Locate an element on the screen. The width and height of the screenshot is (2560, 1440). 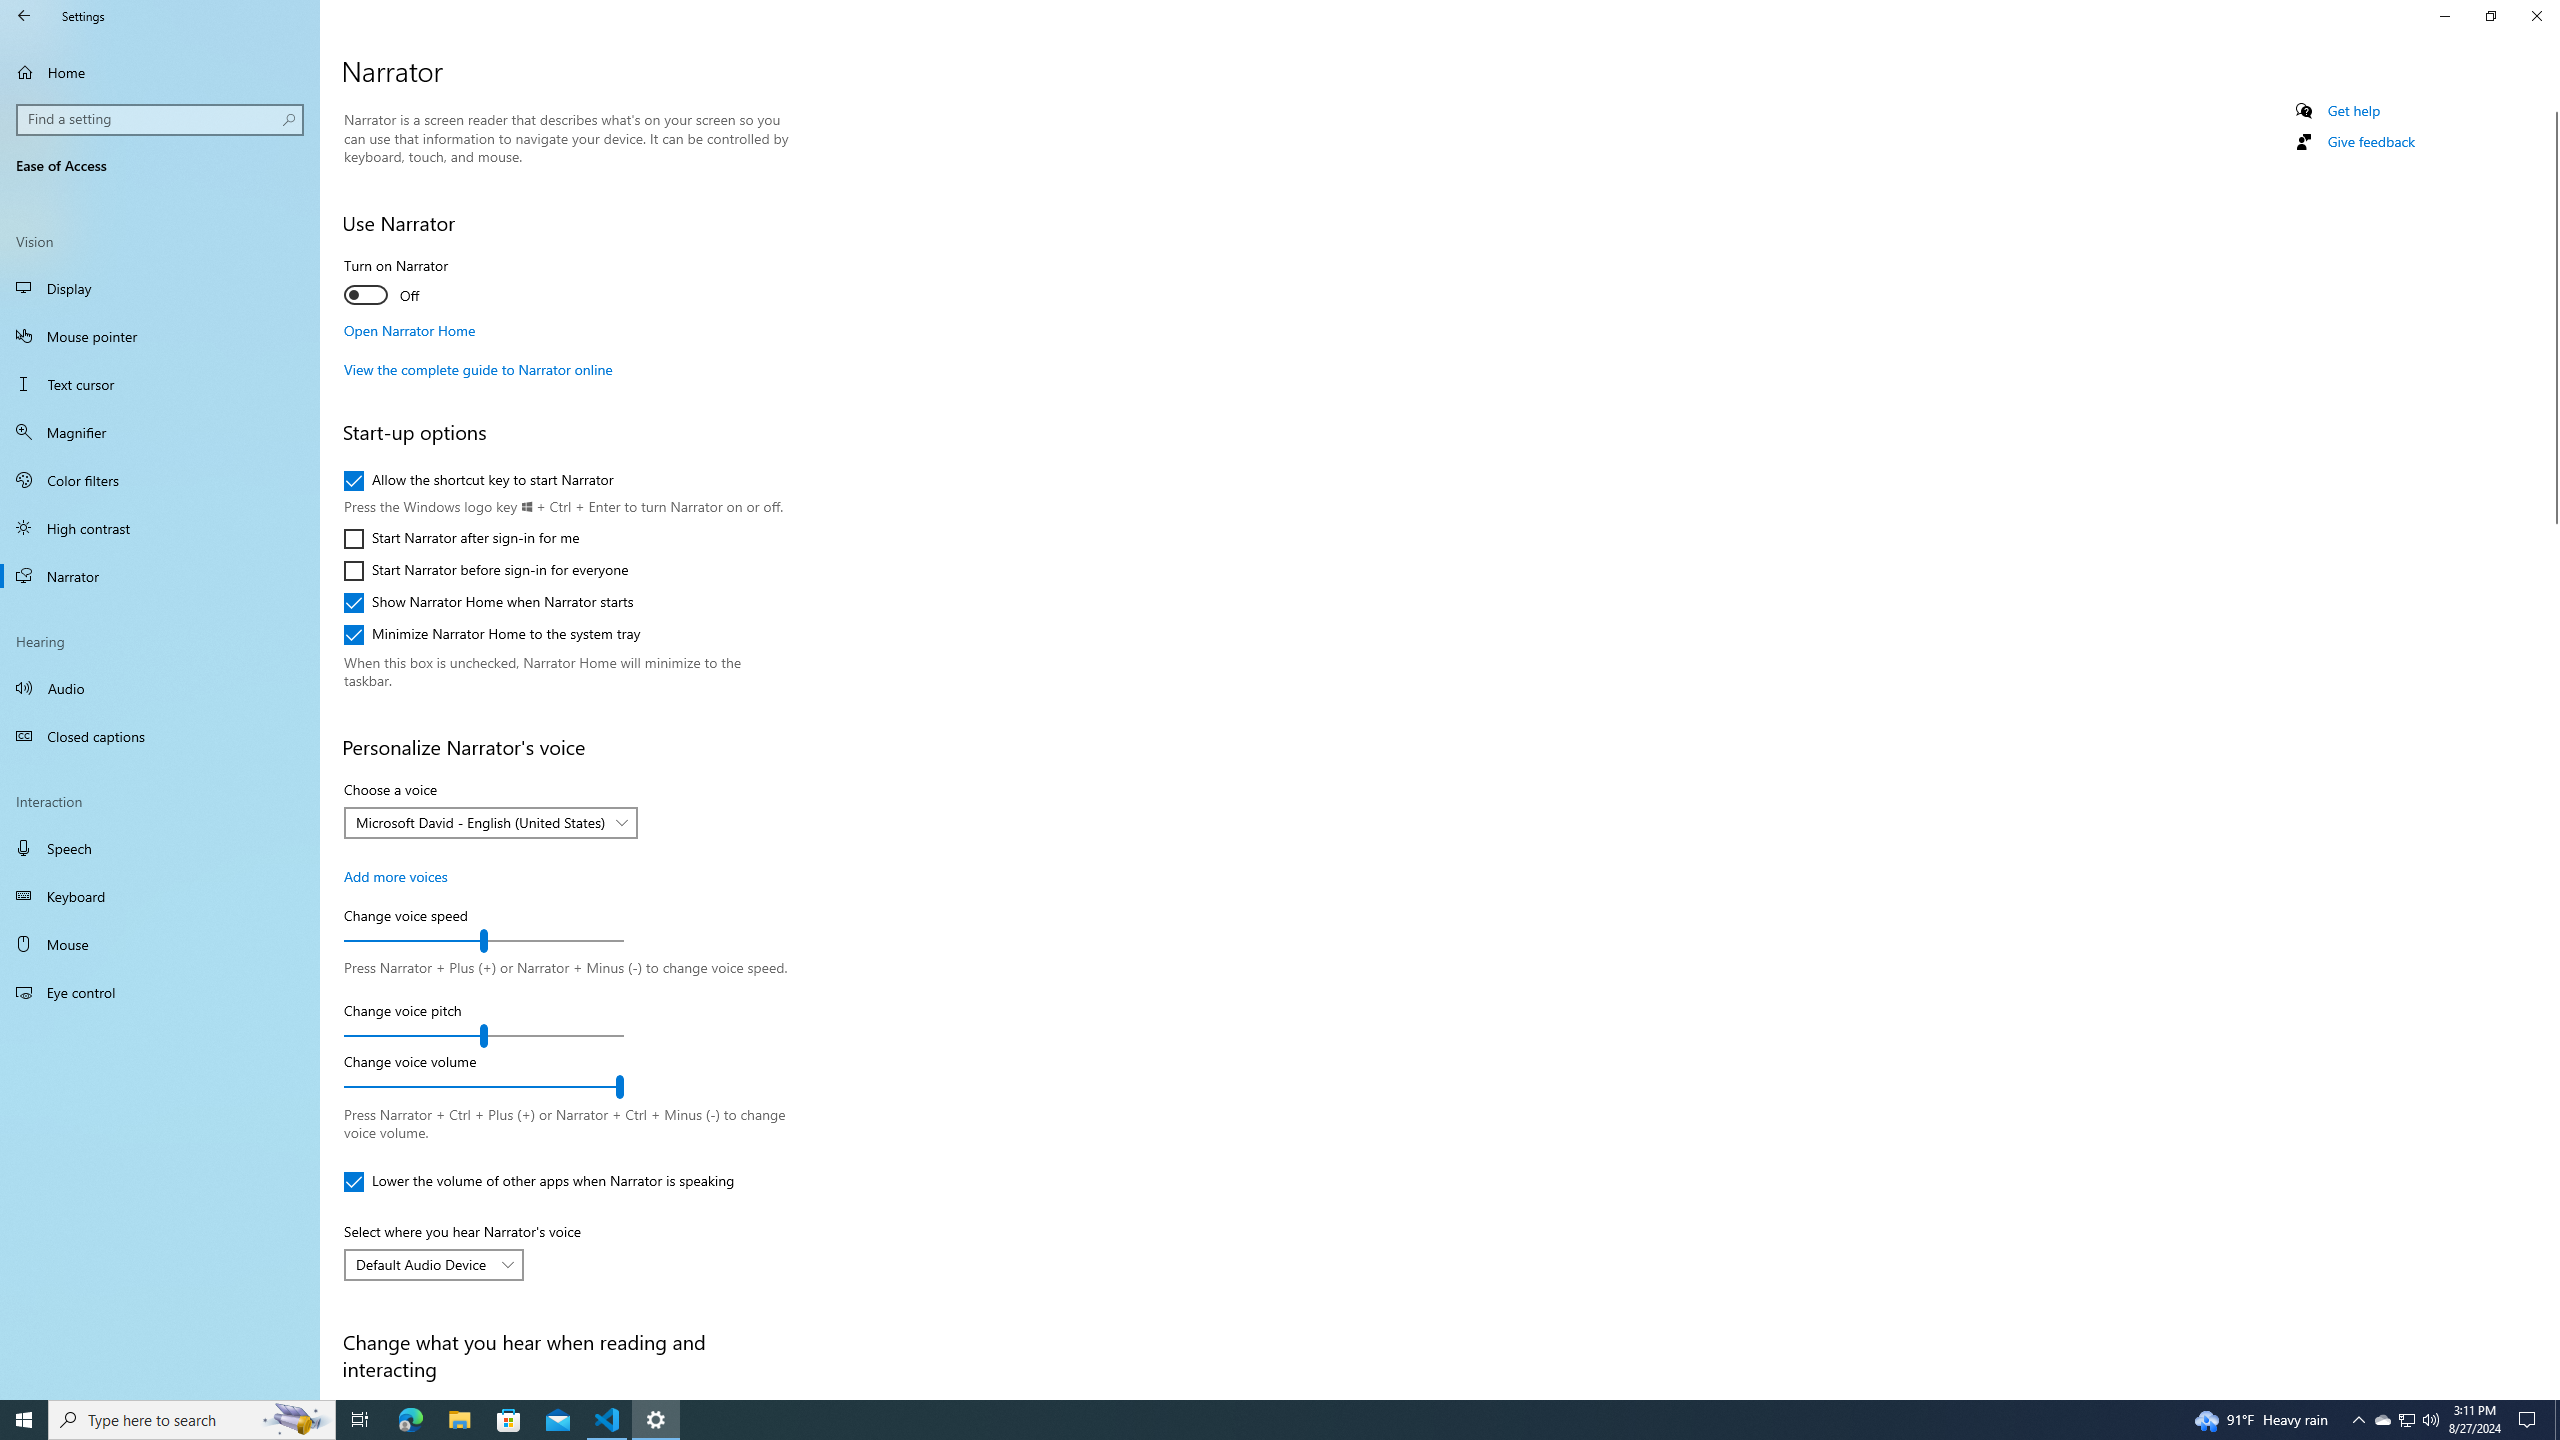
Running applications is located at coordinates (1262, 1420).